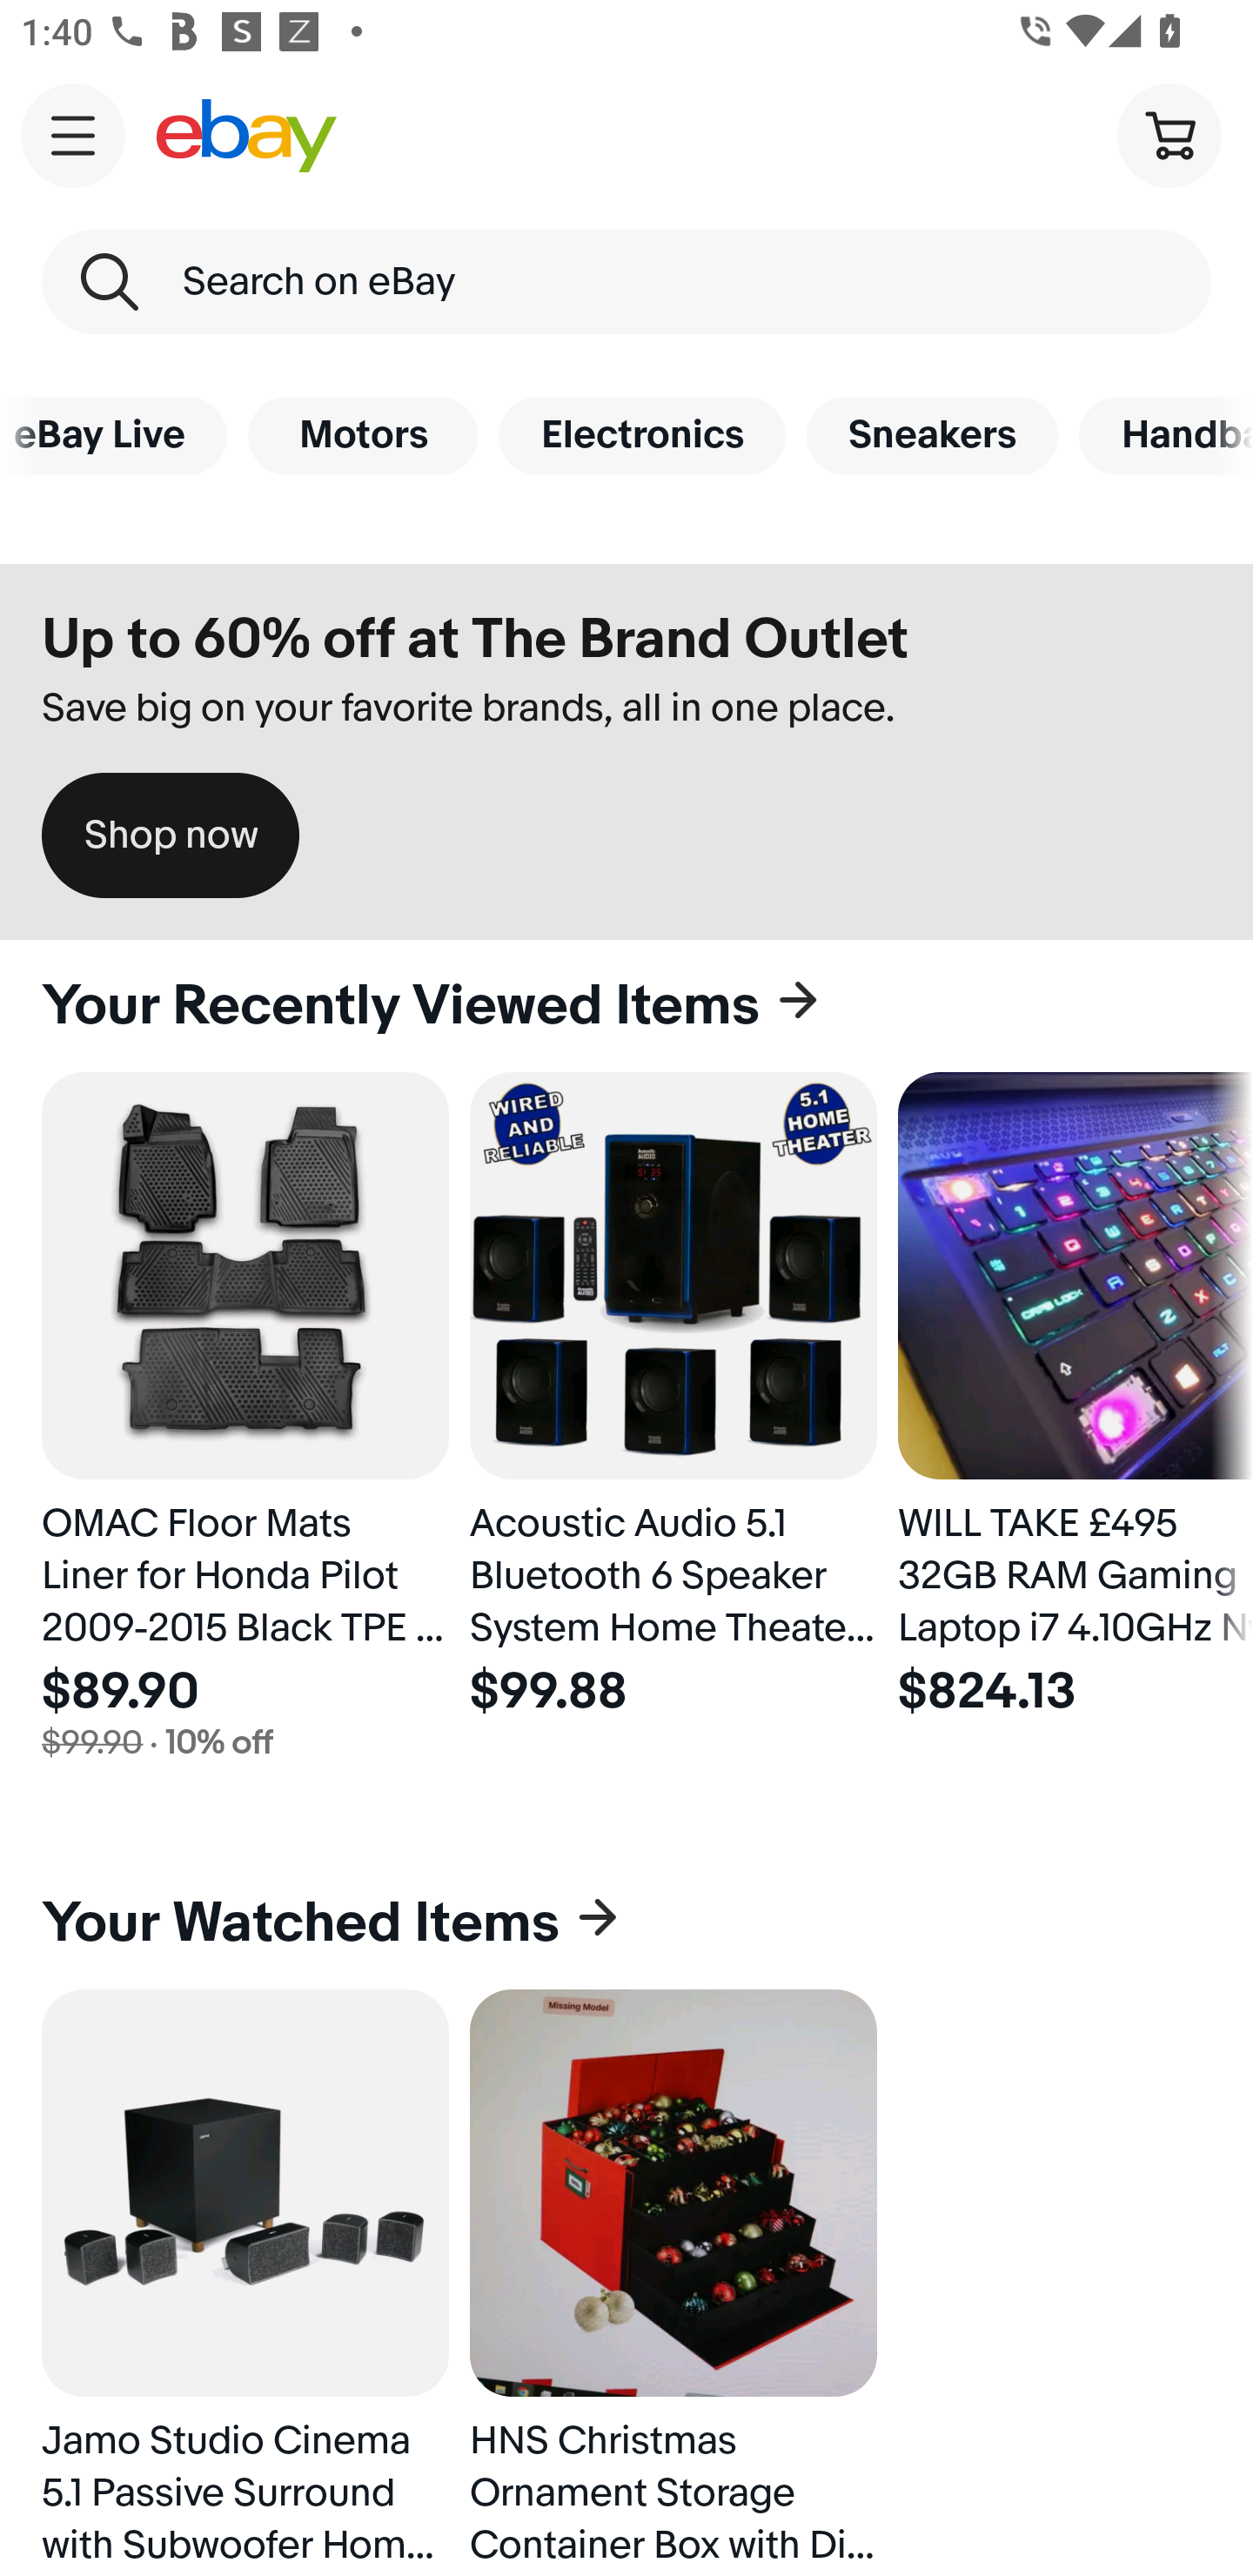 This screenshot has height=2576, width=1253. What do you see at coordinates (626, 1006) in the screenshot?
I see `Your Recently Viewed Items  ` at bounding box center [626, 1006].